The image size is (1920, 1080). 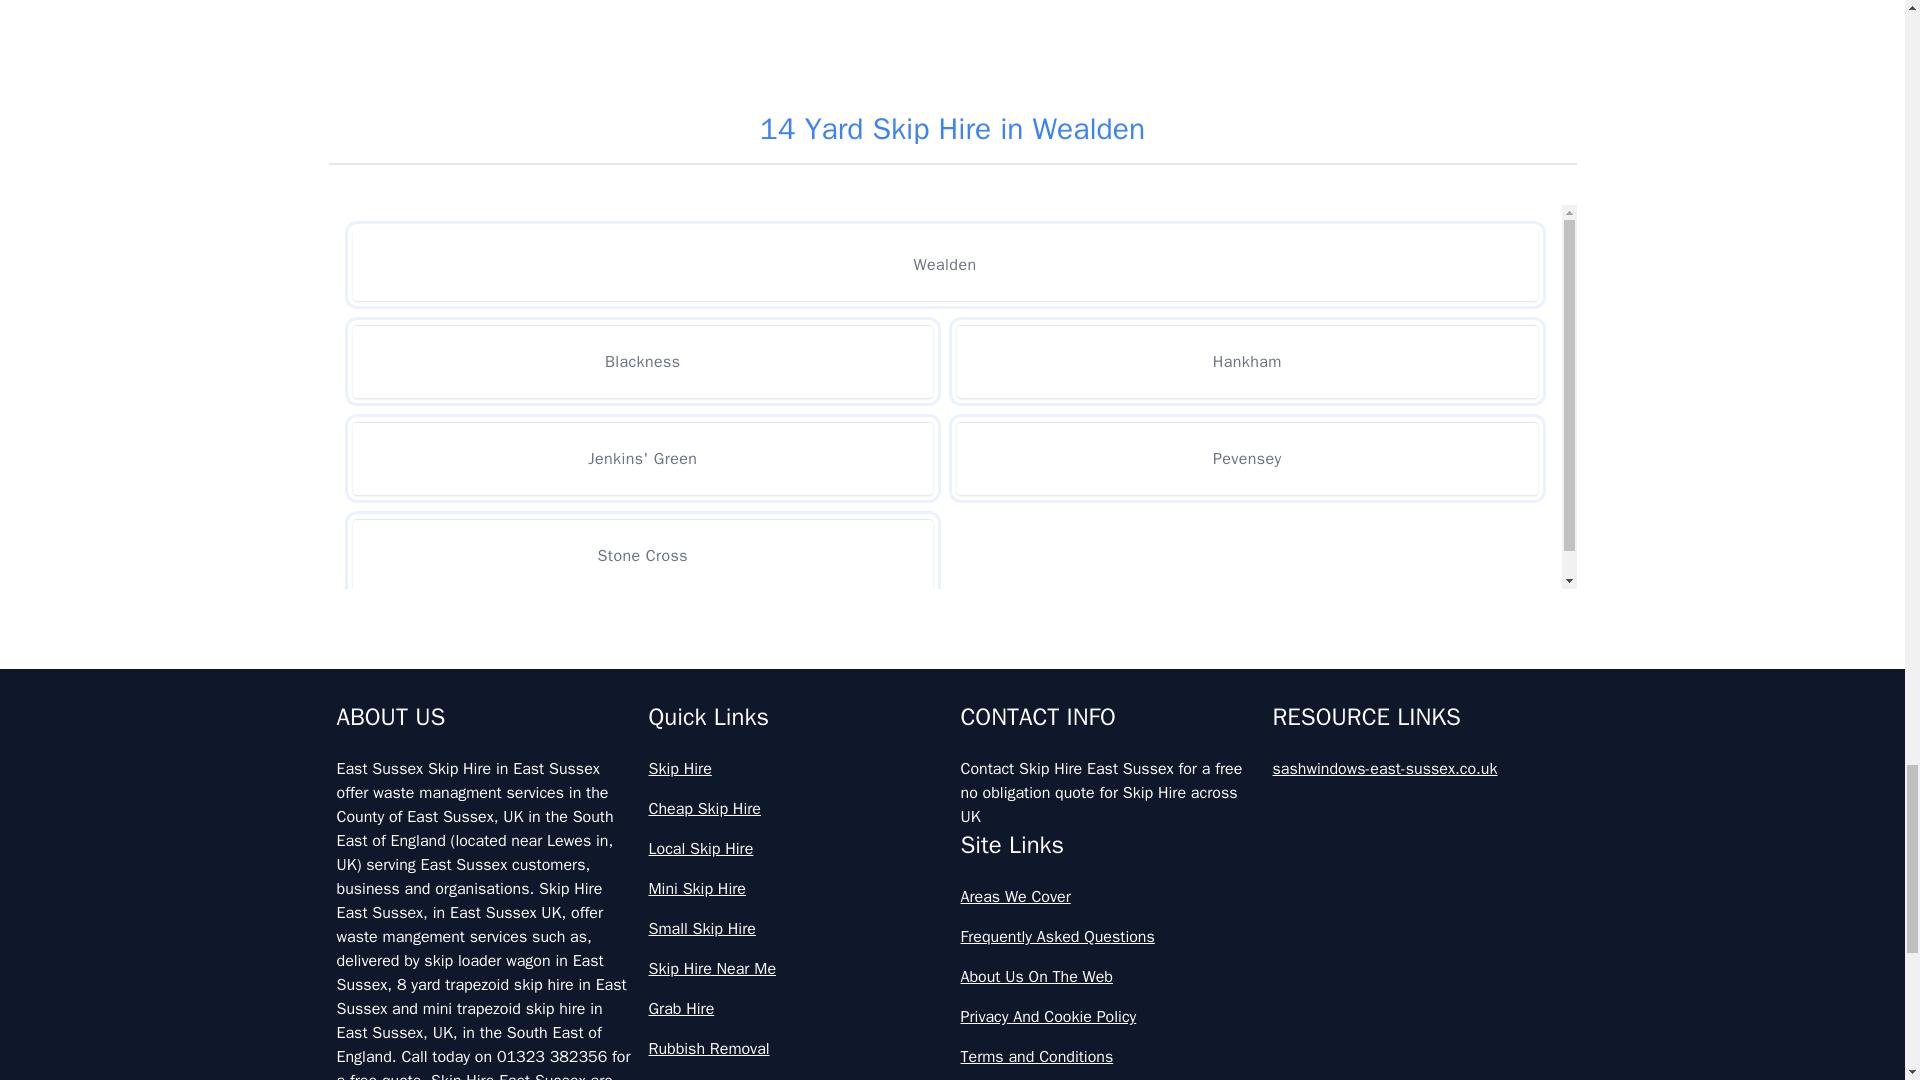 I want to click on Blackness, so click(x=642, y=362).